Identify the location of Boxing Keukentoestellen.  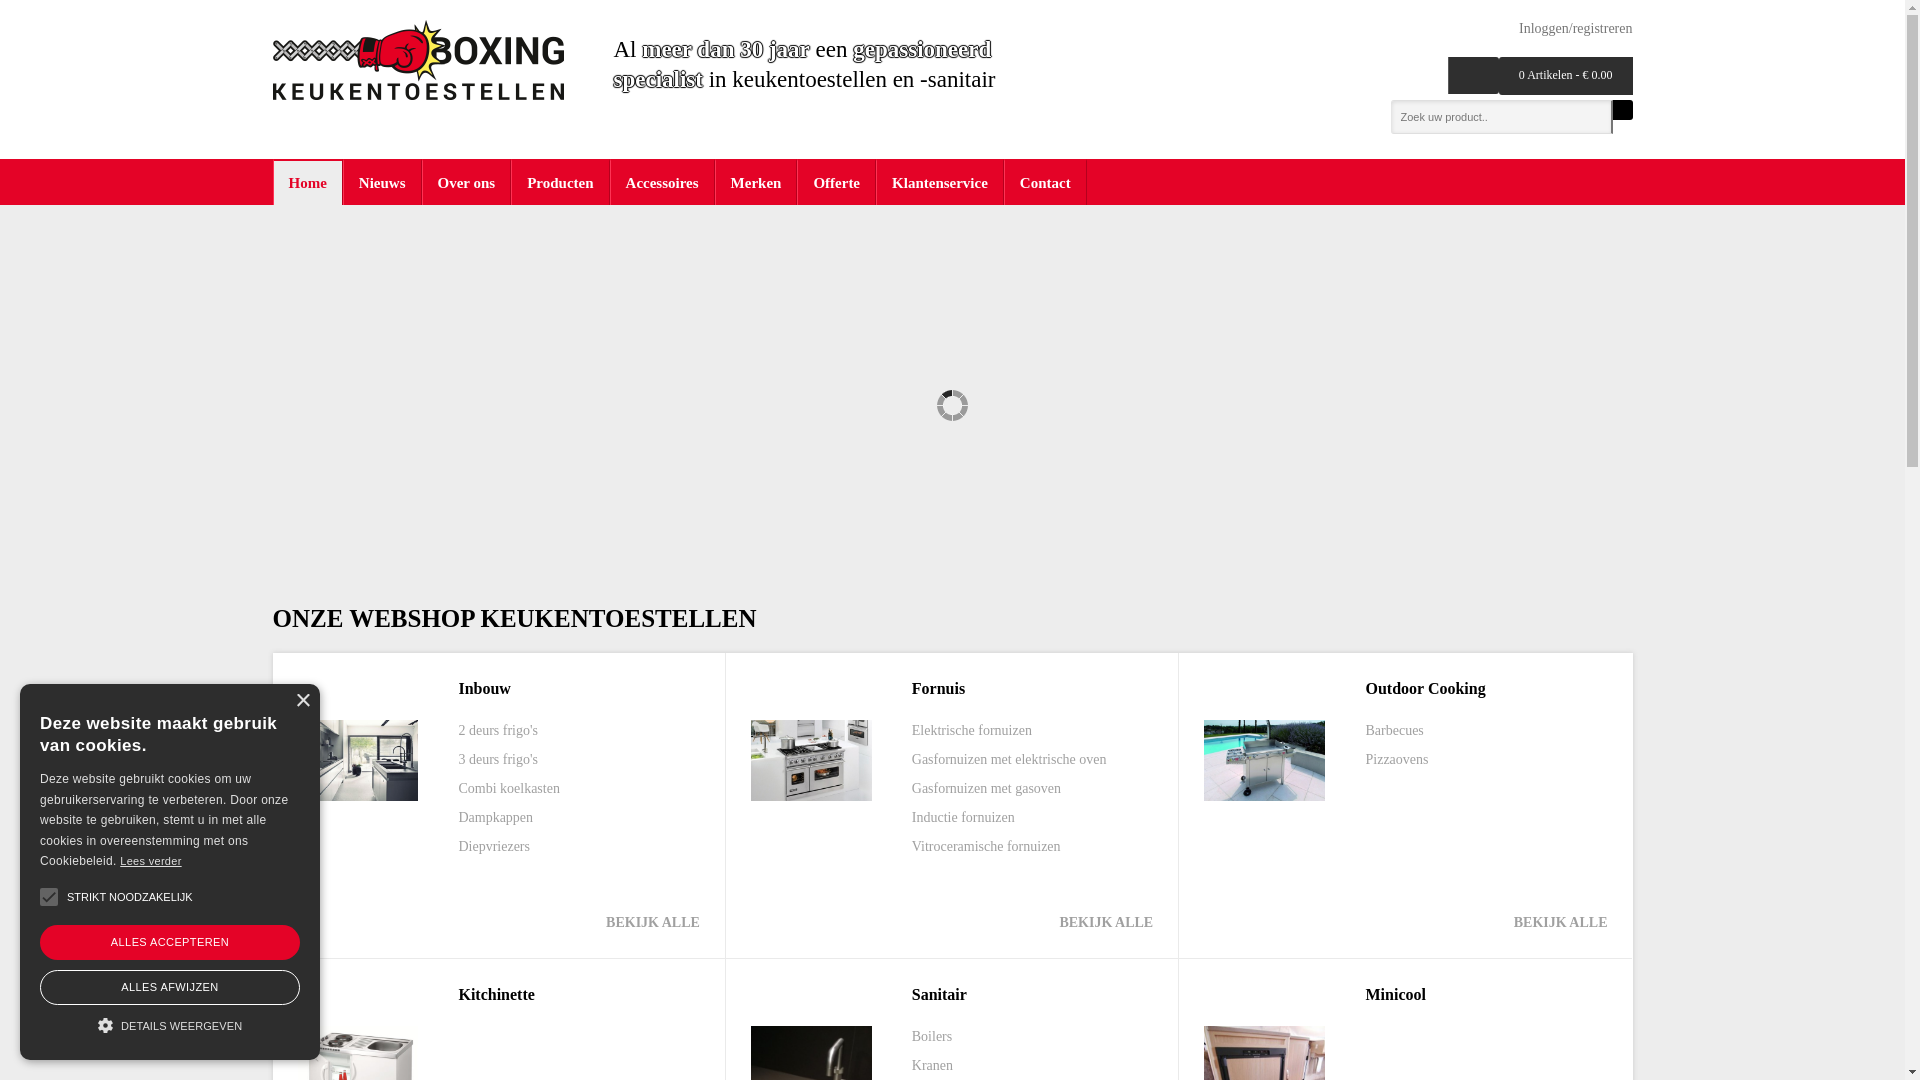
(418, 60).